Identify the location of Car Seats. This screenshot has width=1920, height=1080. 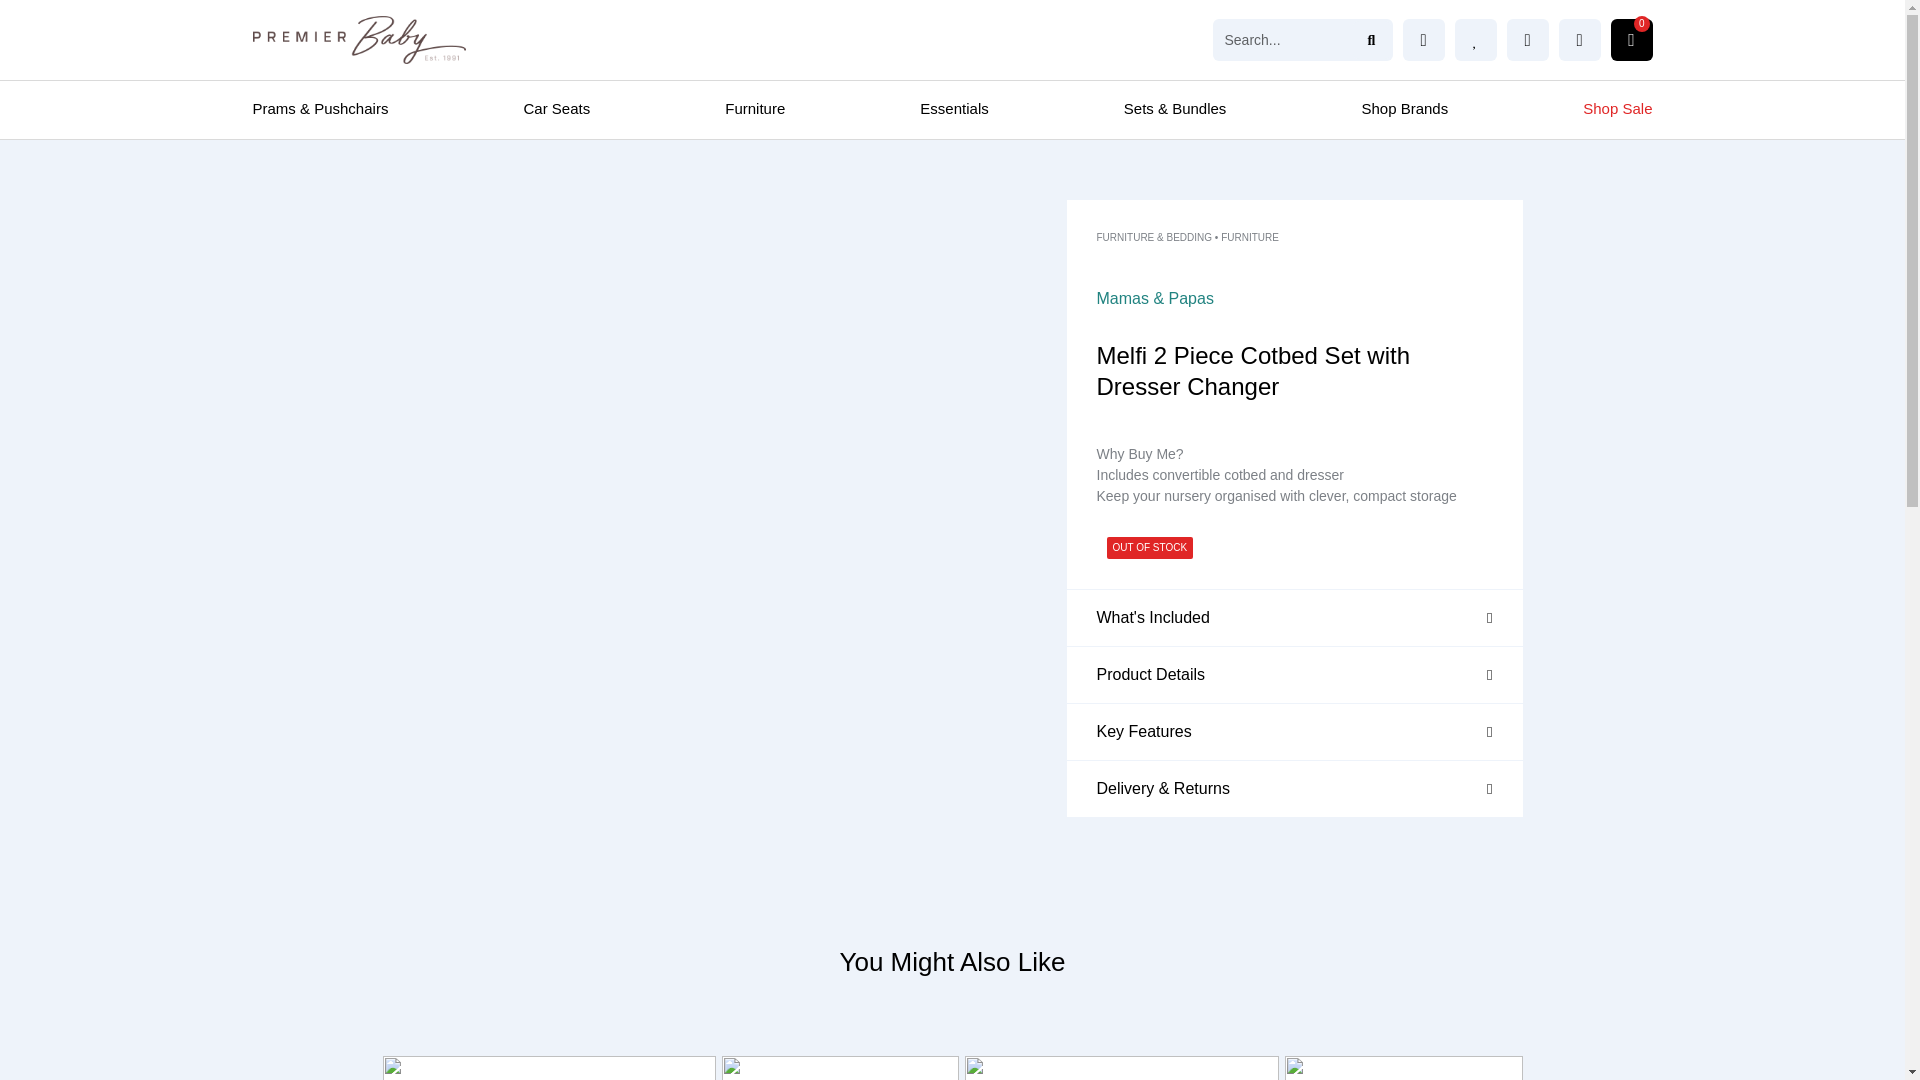
(556, 108).